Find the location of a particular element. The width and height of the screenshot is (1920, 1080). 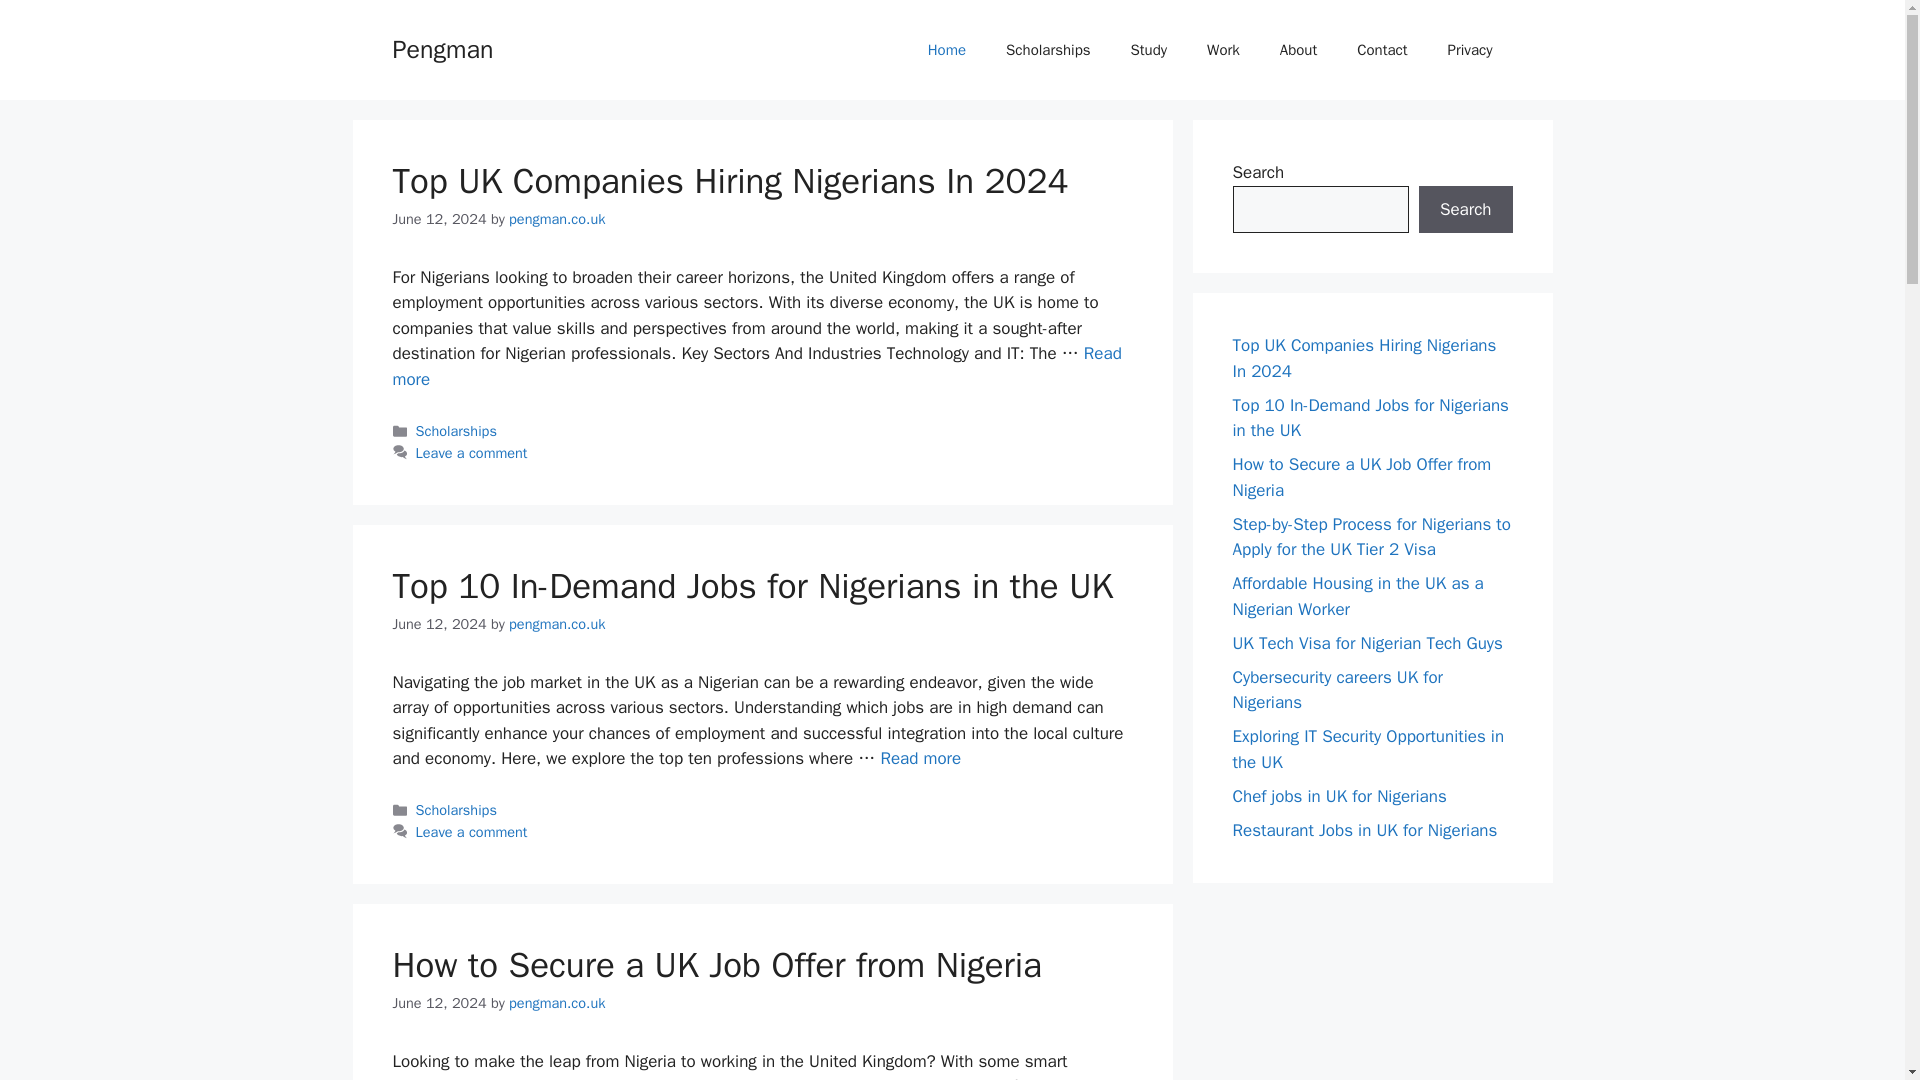

View all posts by pengman.co.uk is located at coordinates (556, 218).